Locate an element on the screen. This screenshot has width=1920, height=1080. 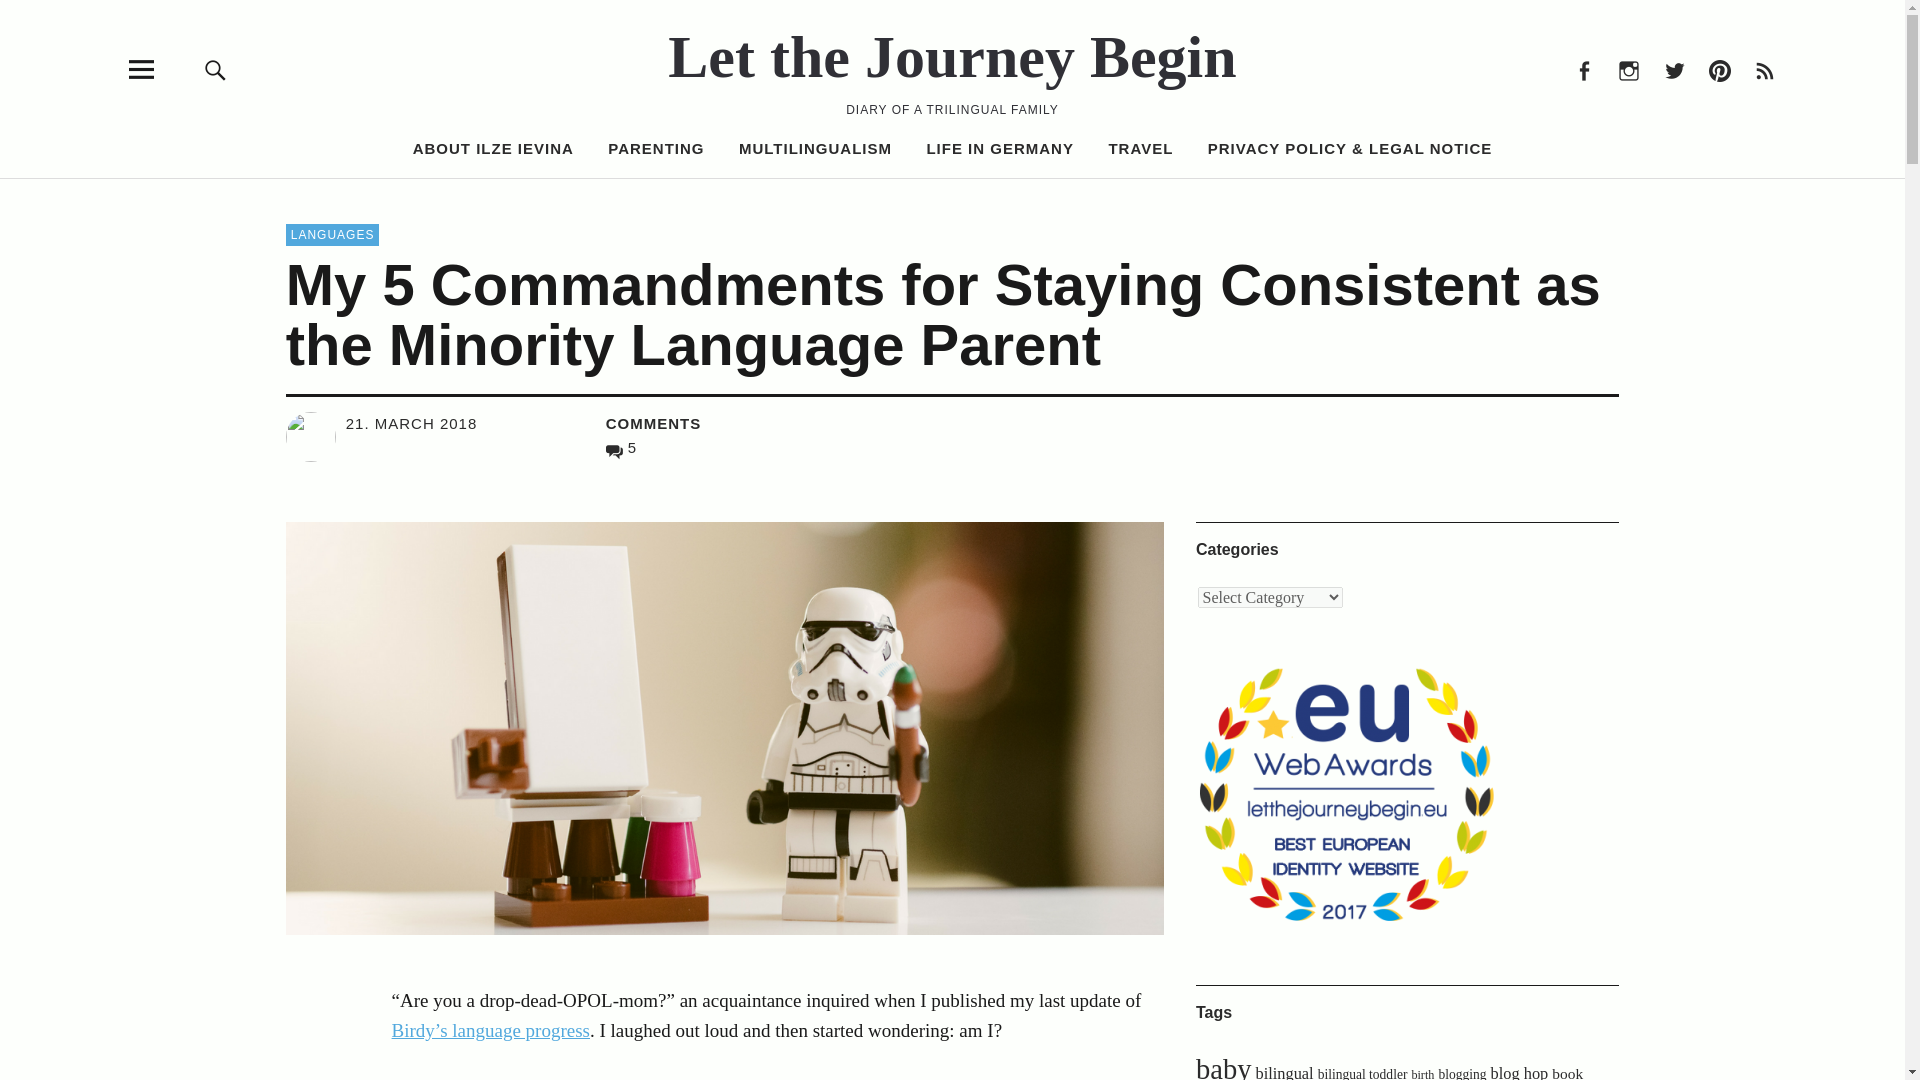
LIFE IN GERMANY is located at coordinates (999, 148).